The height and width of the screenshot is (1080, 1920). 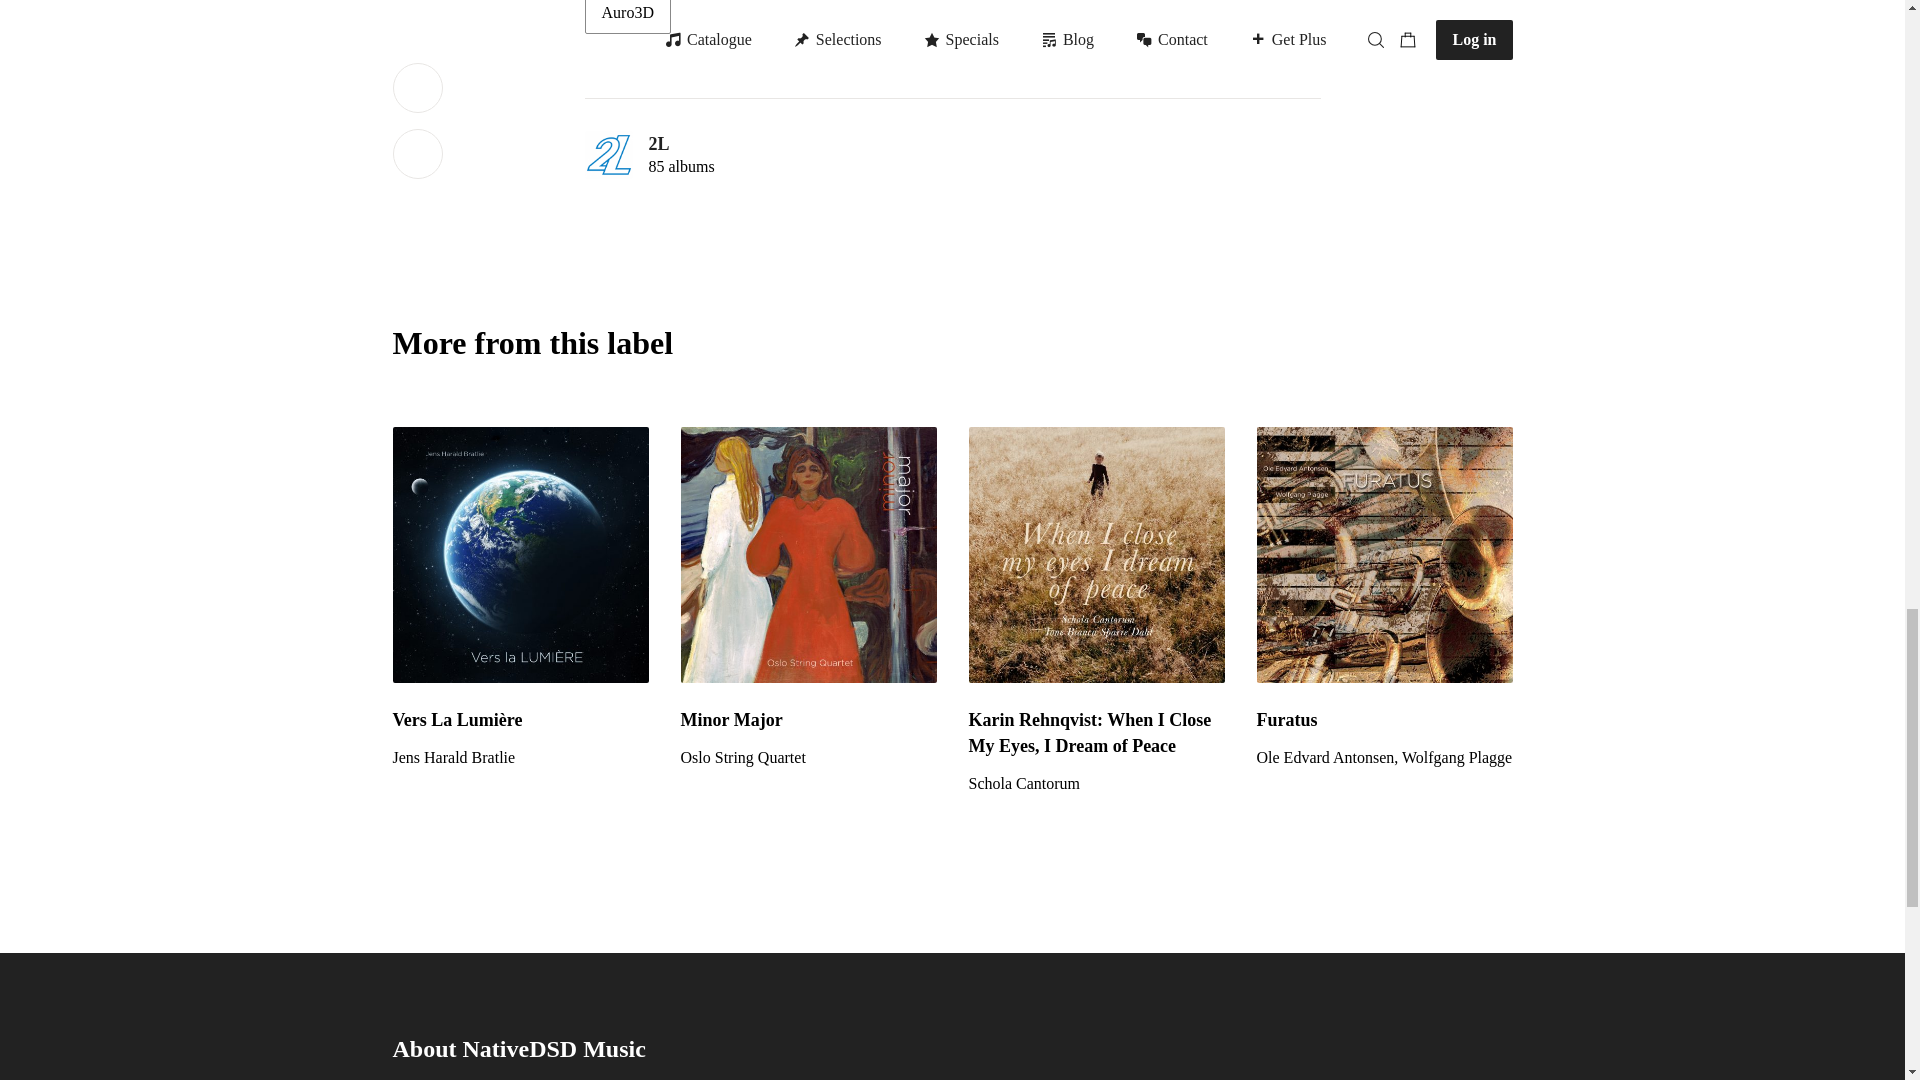 I want to click on Furatus, so click(x=1384, y=758).